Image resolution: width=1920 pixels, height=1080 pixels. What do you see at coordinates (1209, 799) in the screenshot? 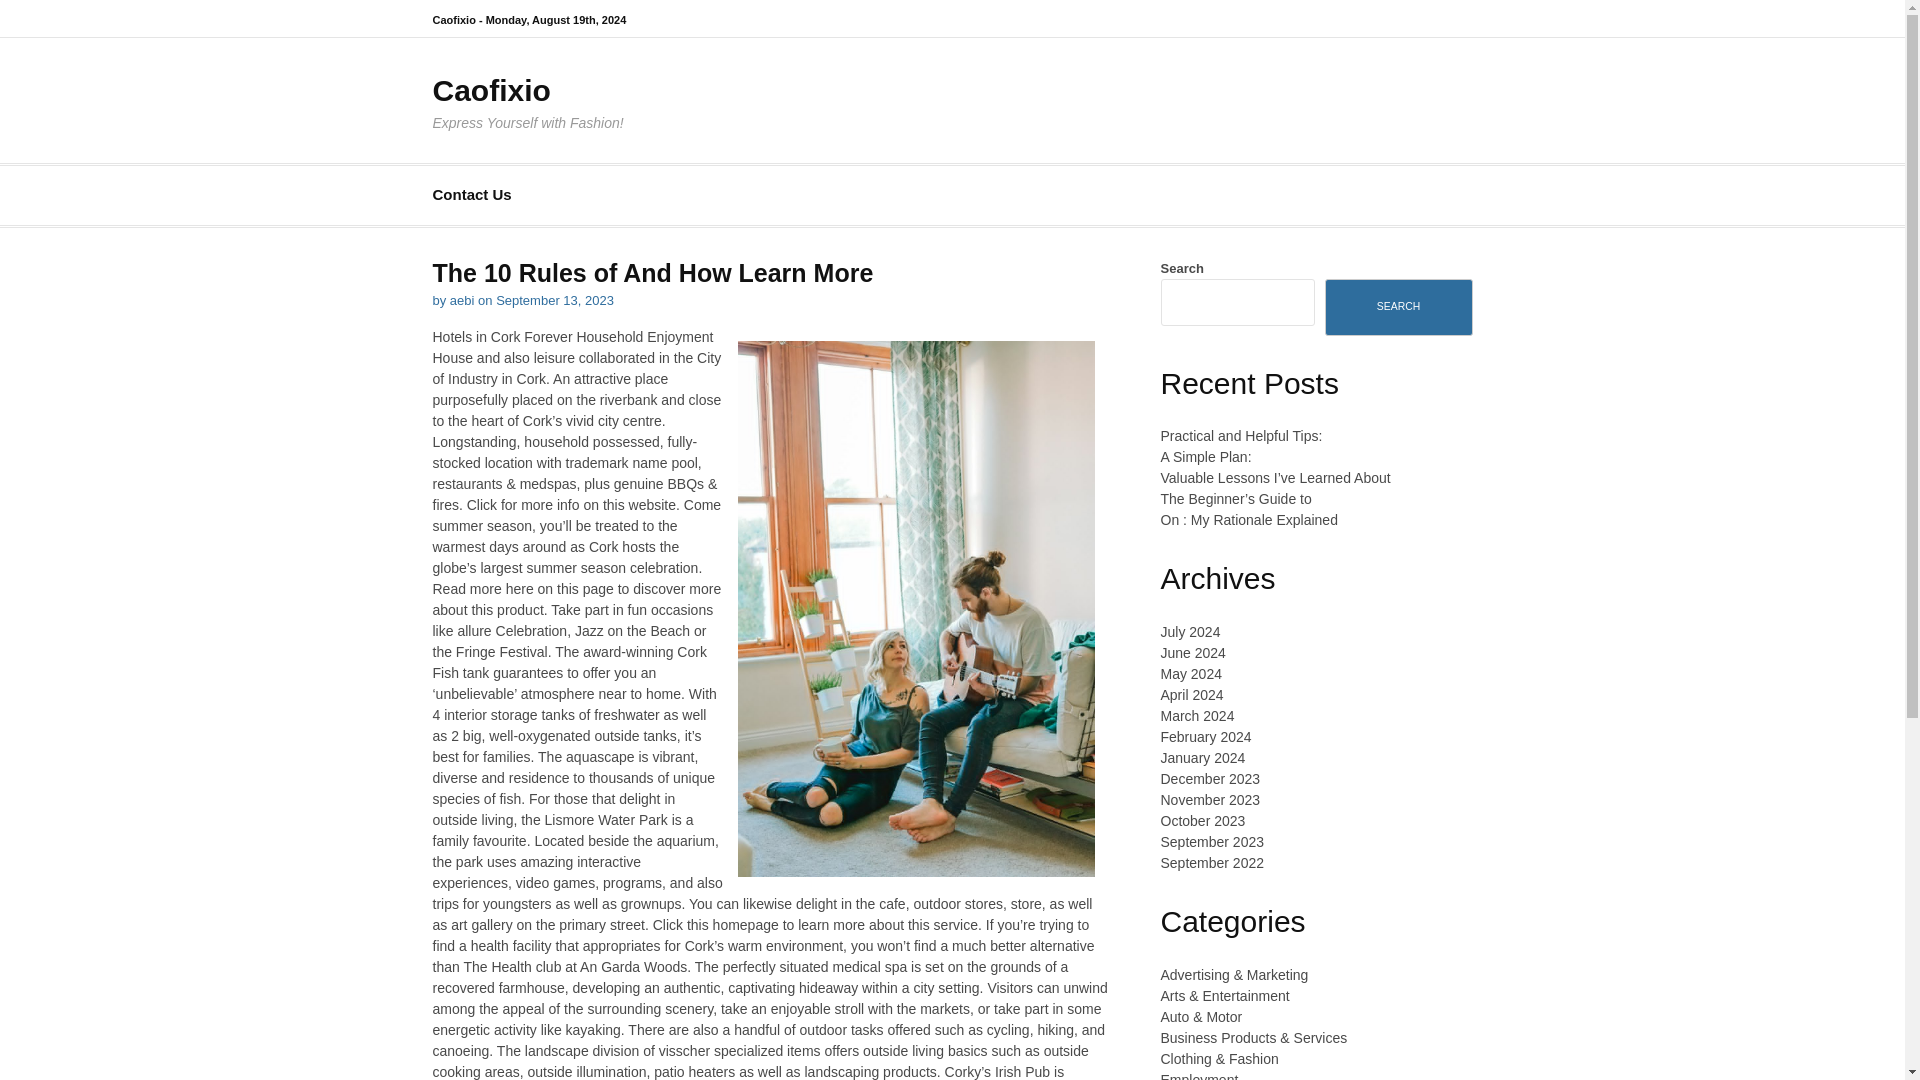
I see `November 2023` at bounding box center [1209, 799].